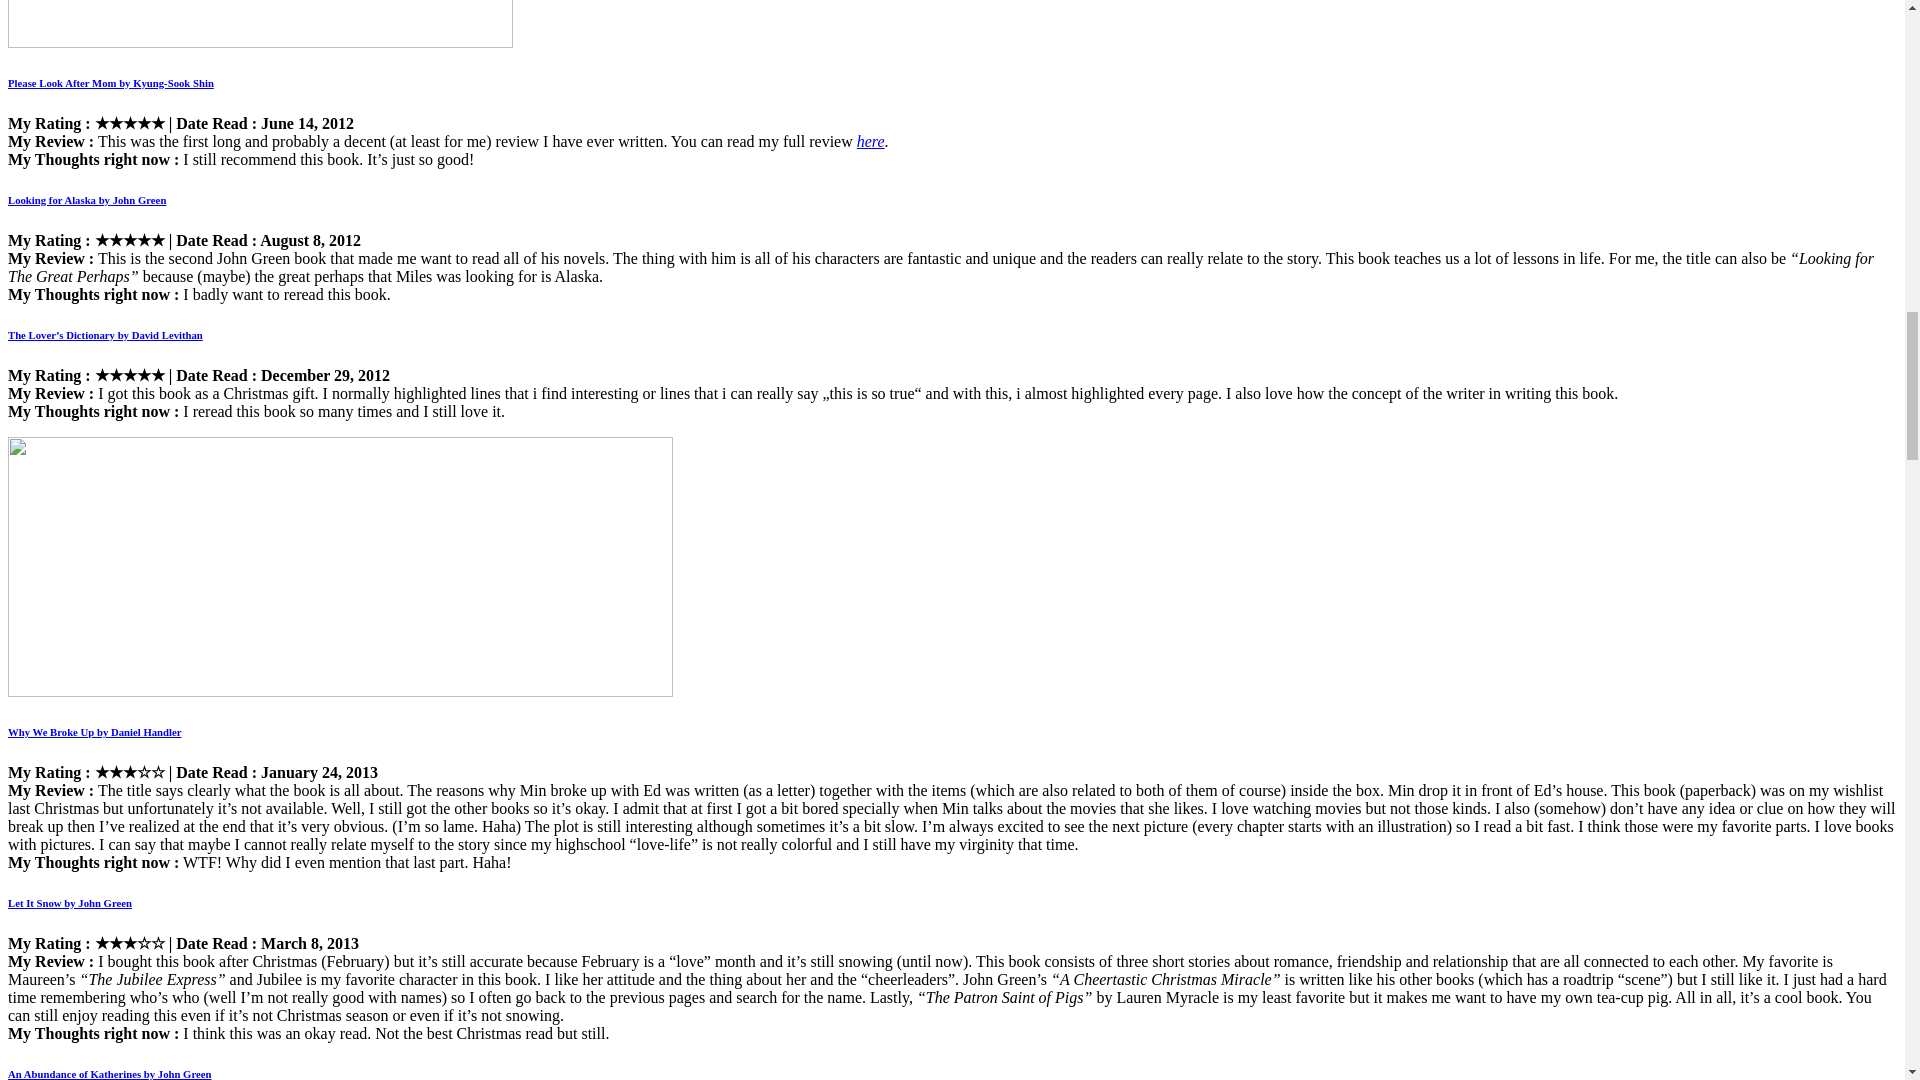  Describe the element at coordinates (70, 903) in the screenshot. I see `Let It Snow by John Green` at that location.